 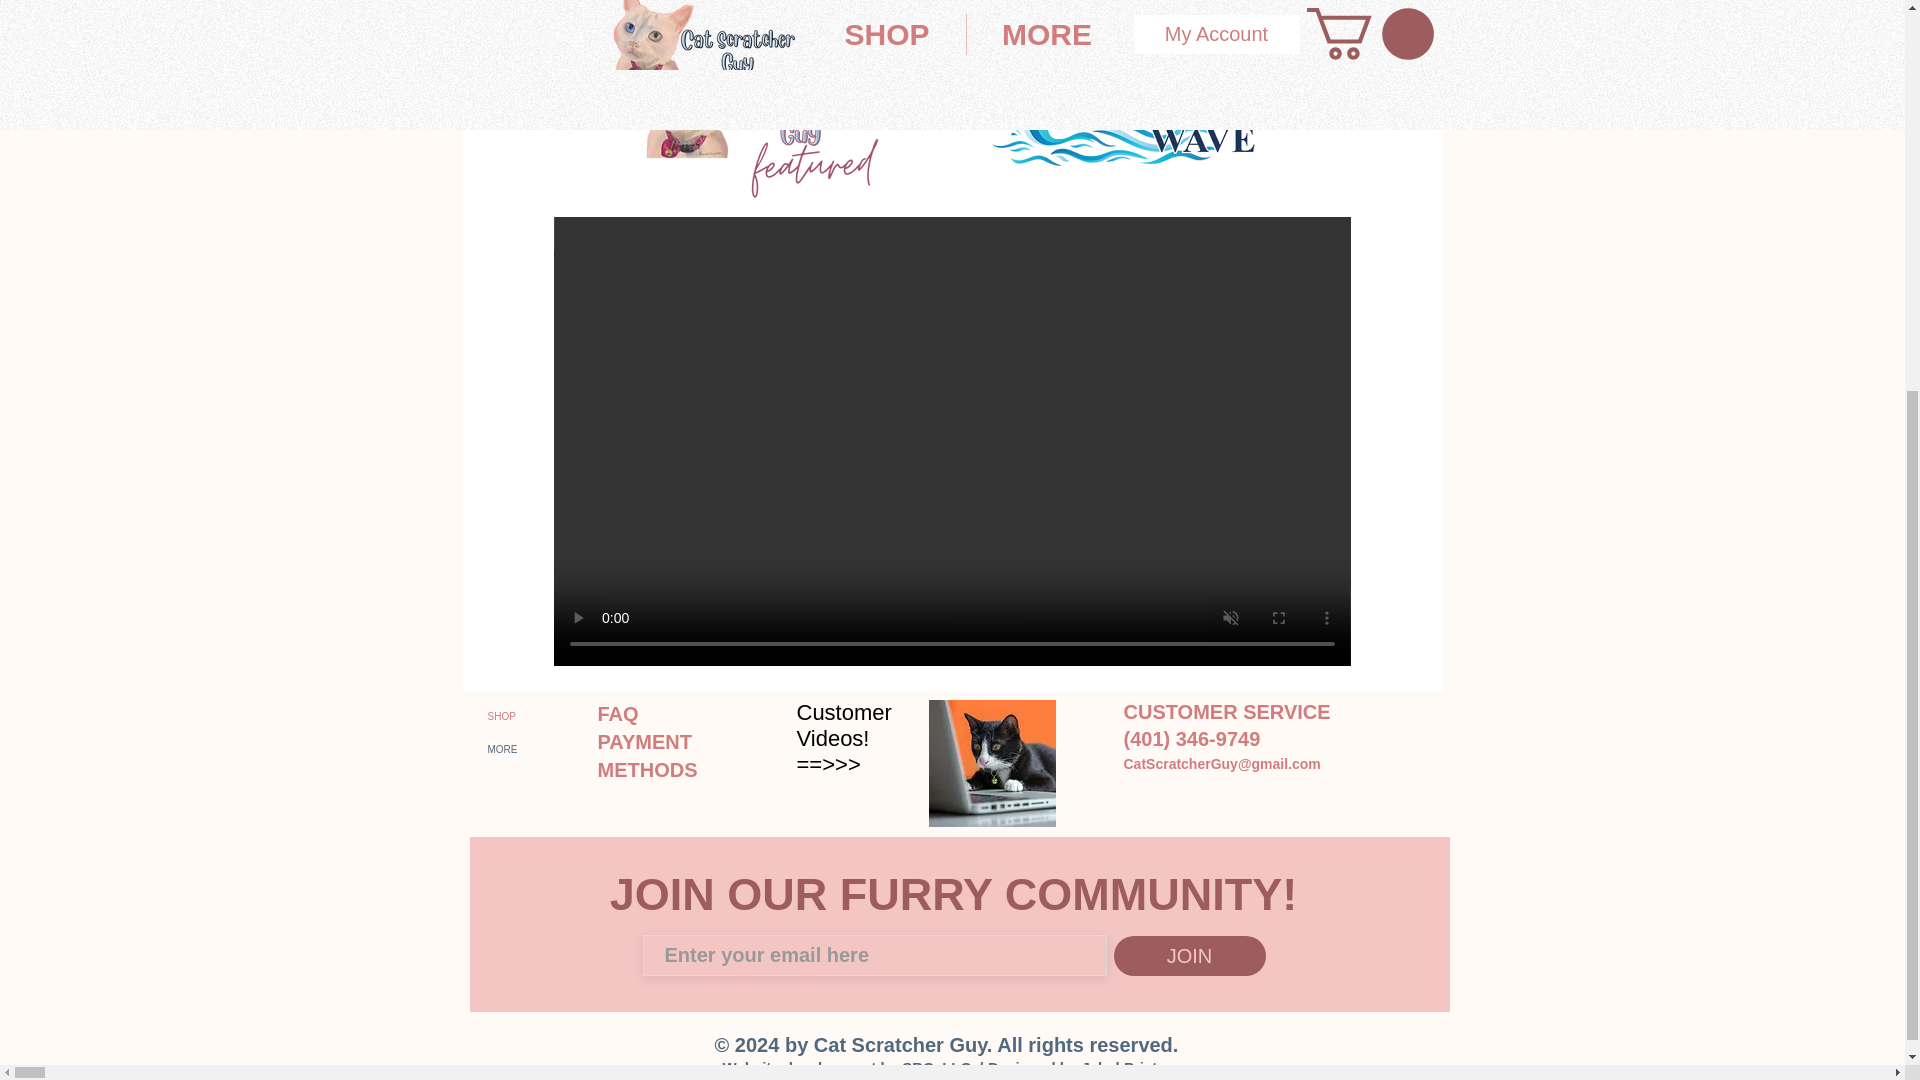 I want to click on SHOP, so click(x=526, y=716).